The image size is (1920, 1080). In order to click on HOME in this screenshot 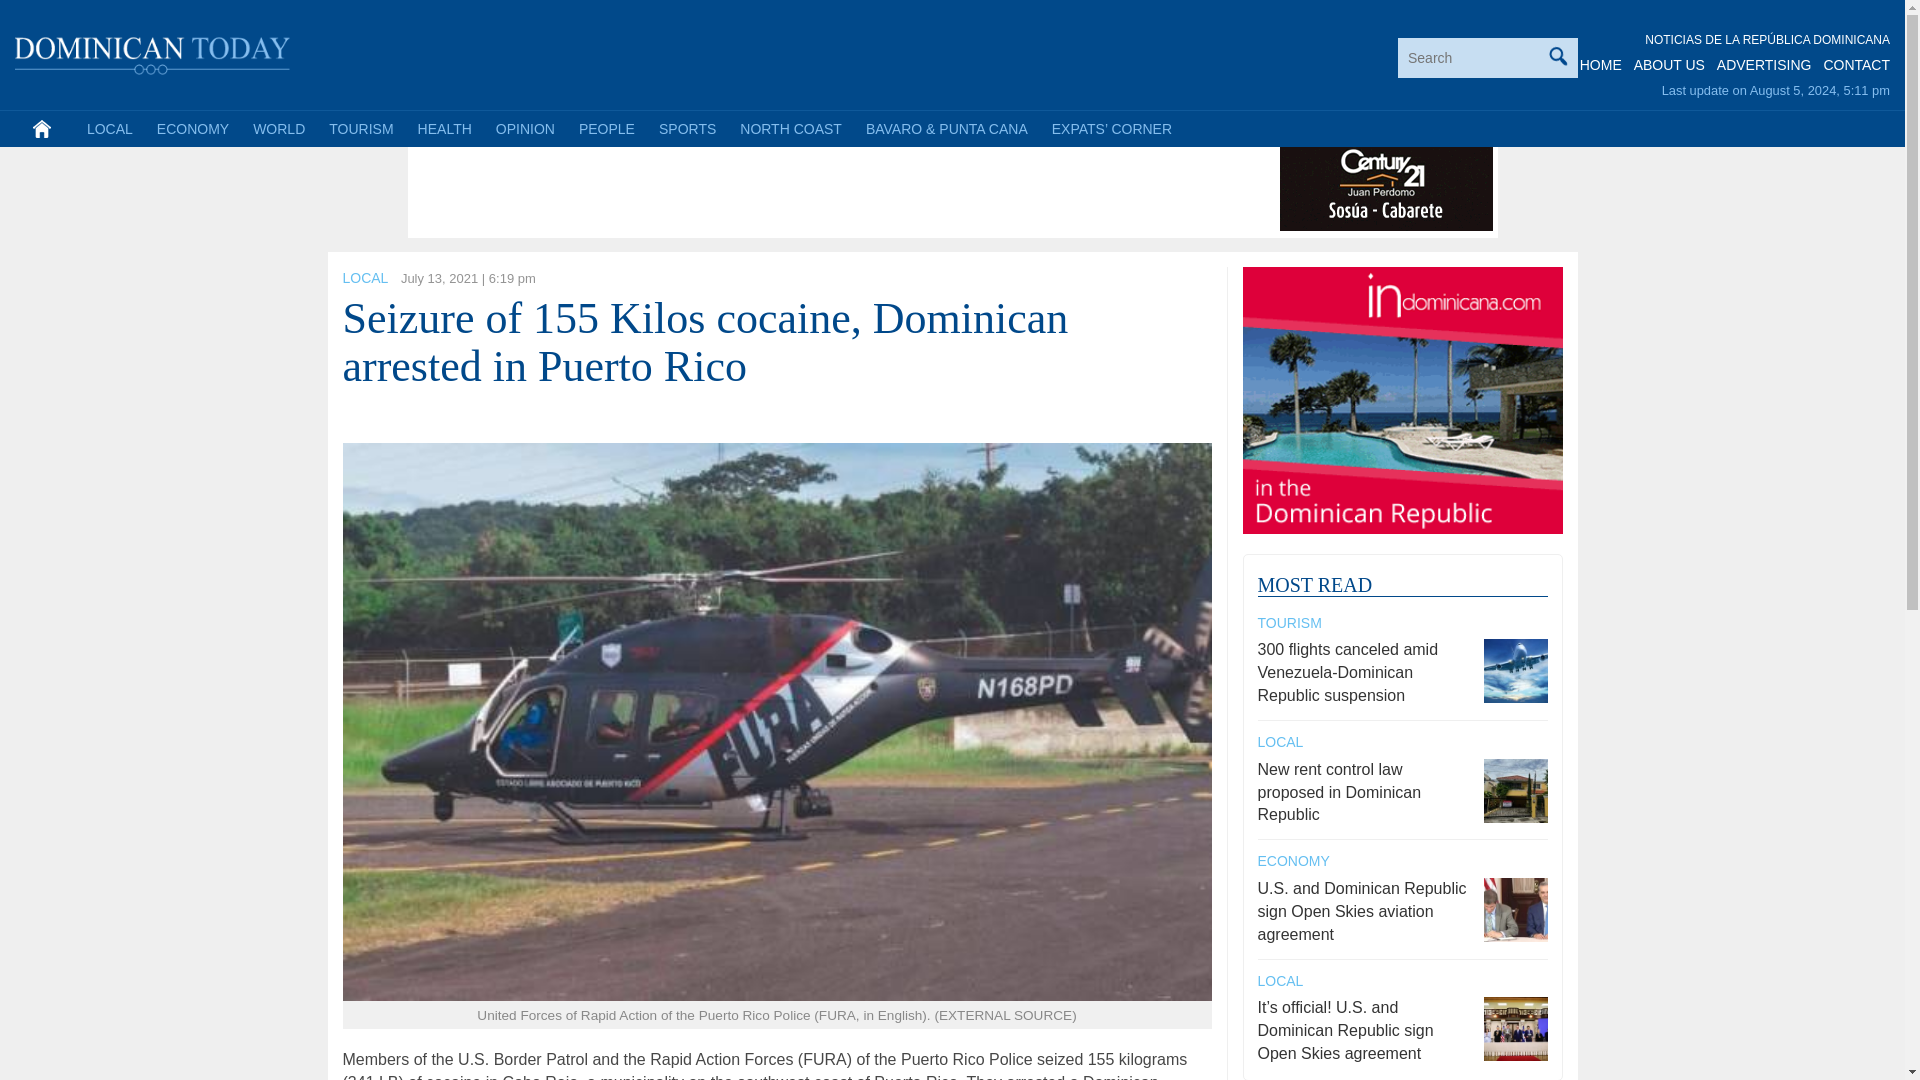, I will do `click(1601, 65)`.